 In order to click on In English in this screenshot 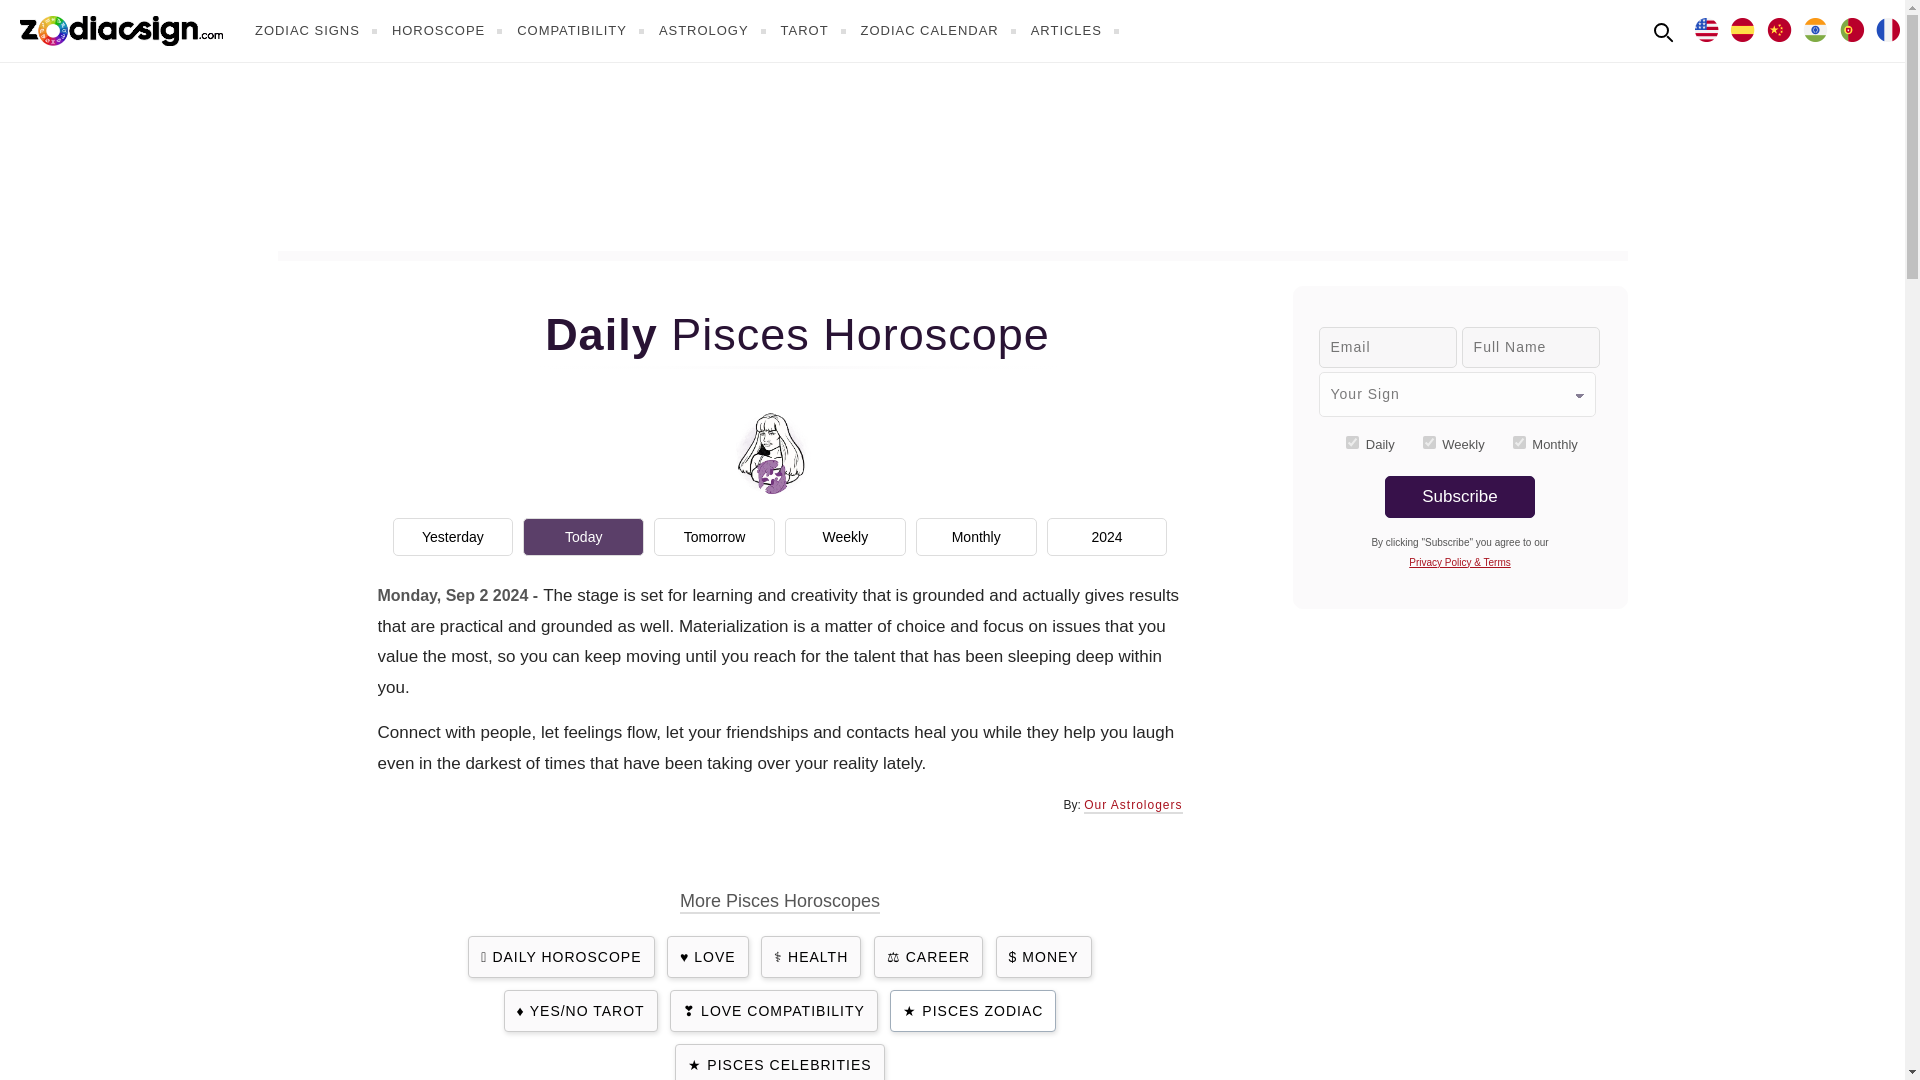, I will do `click(1706, 28)`.